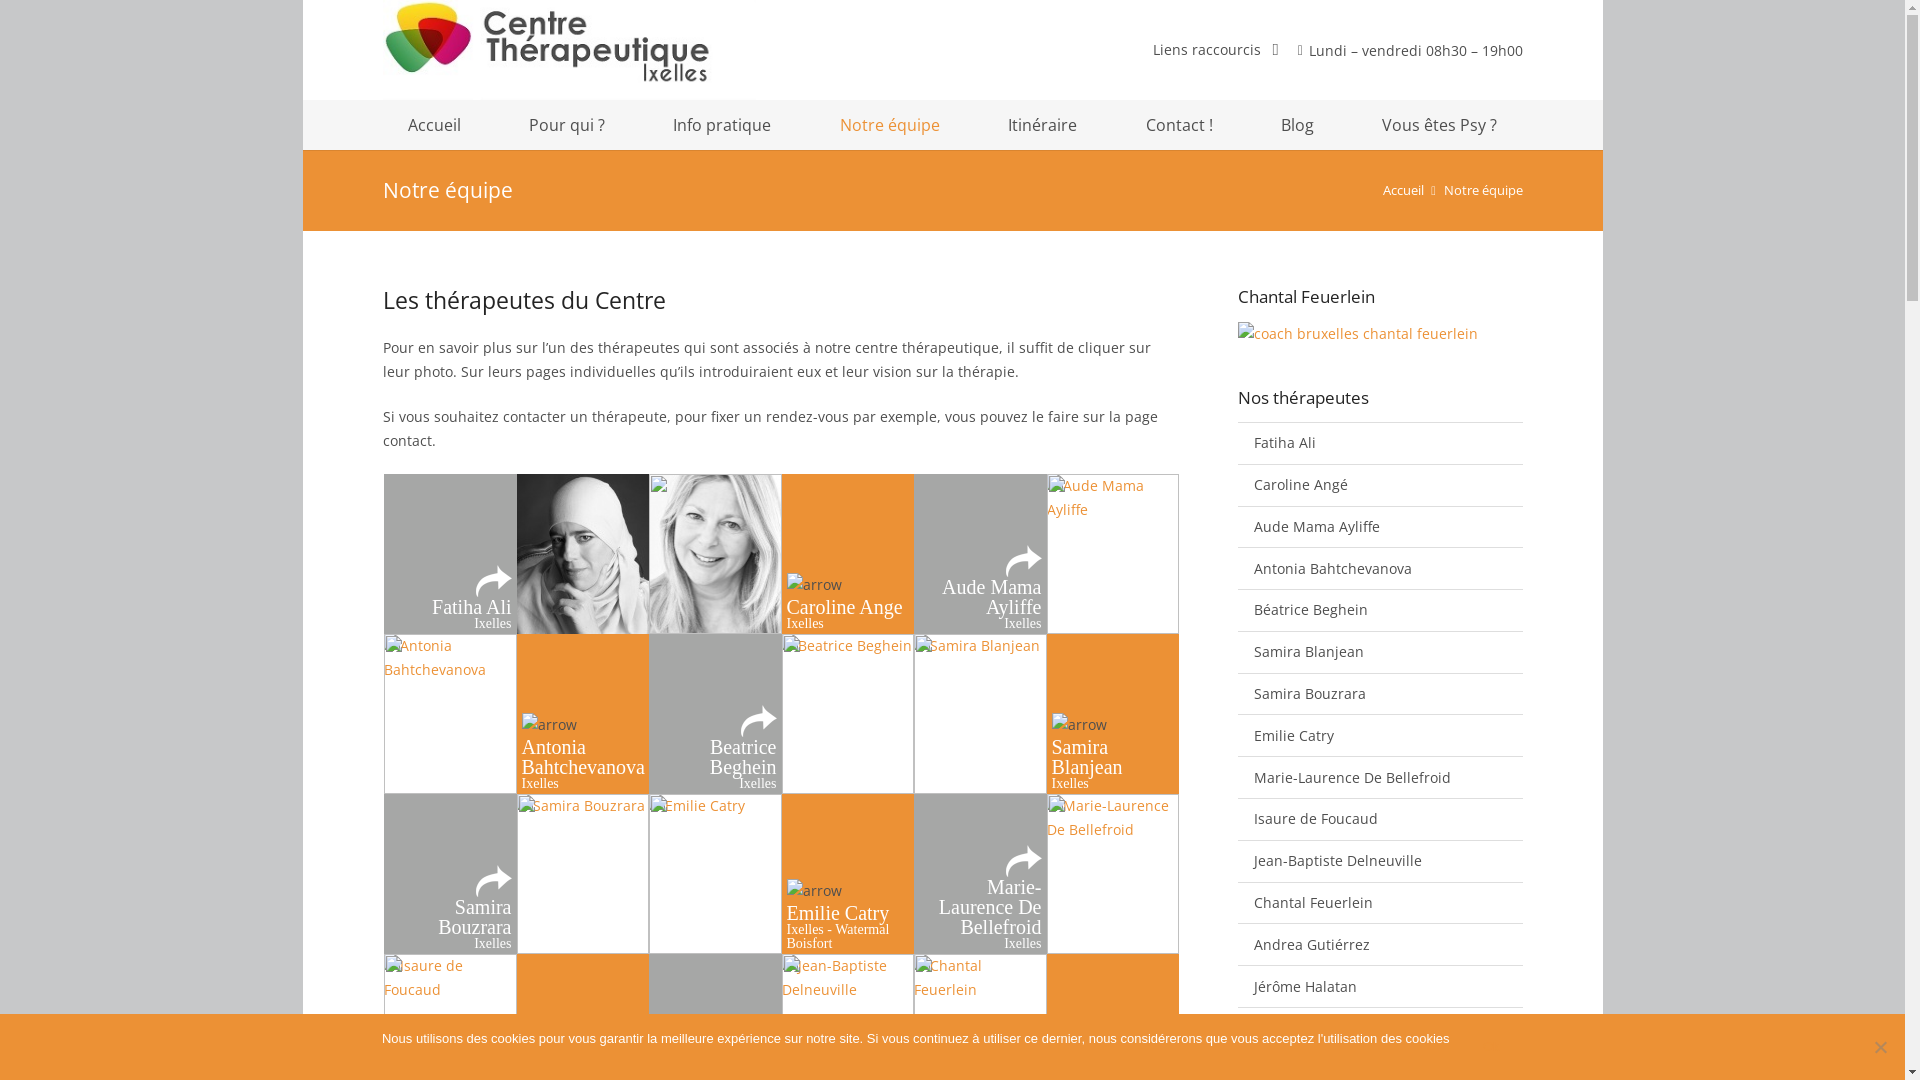 The image size is (1920, 1080). What do you see at coordinates (1380, 568) in the screenshot?
I see `Antonia Bahtchevanova` at bounding box center [1380, 568].